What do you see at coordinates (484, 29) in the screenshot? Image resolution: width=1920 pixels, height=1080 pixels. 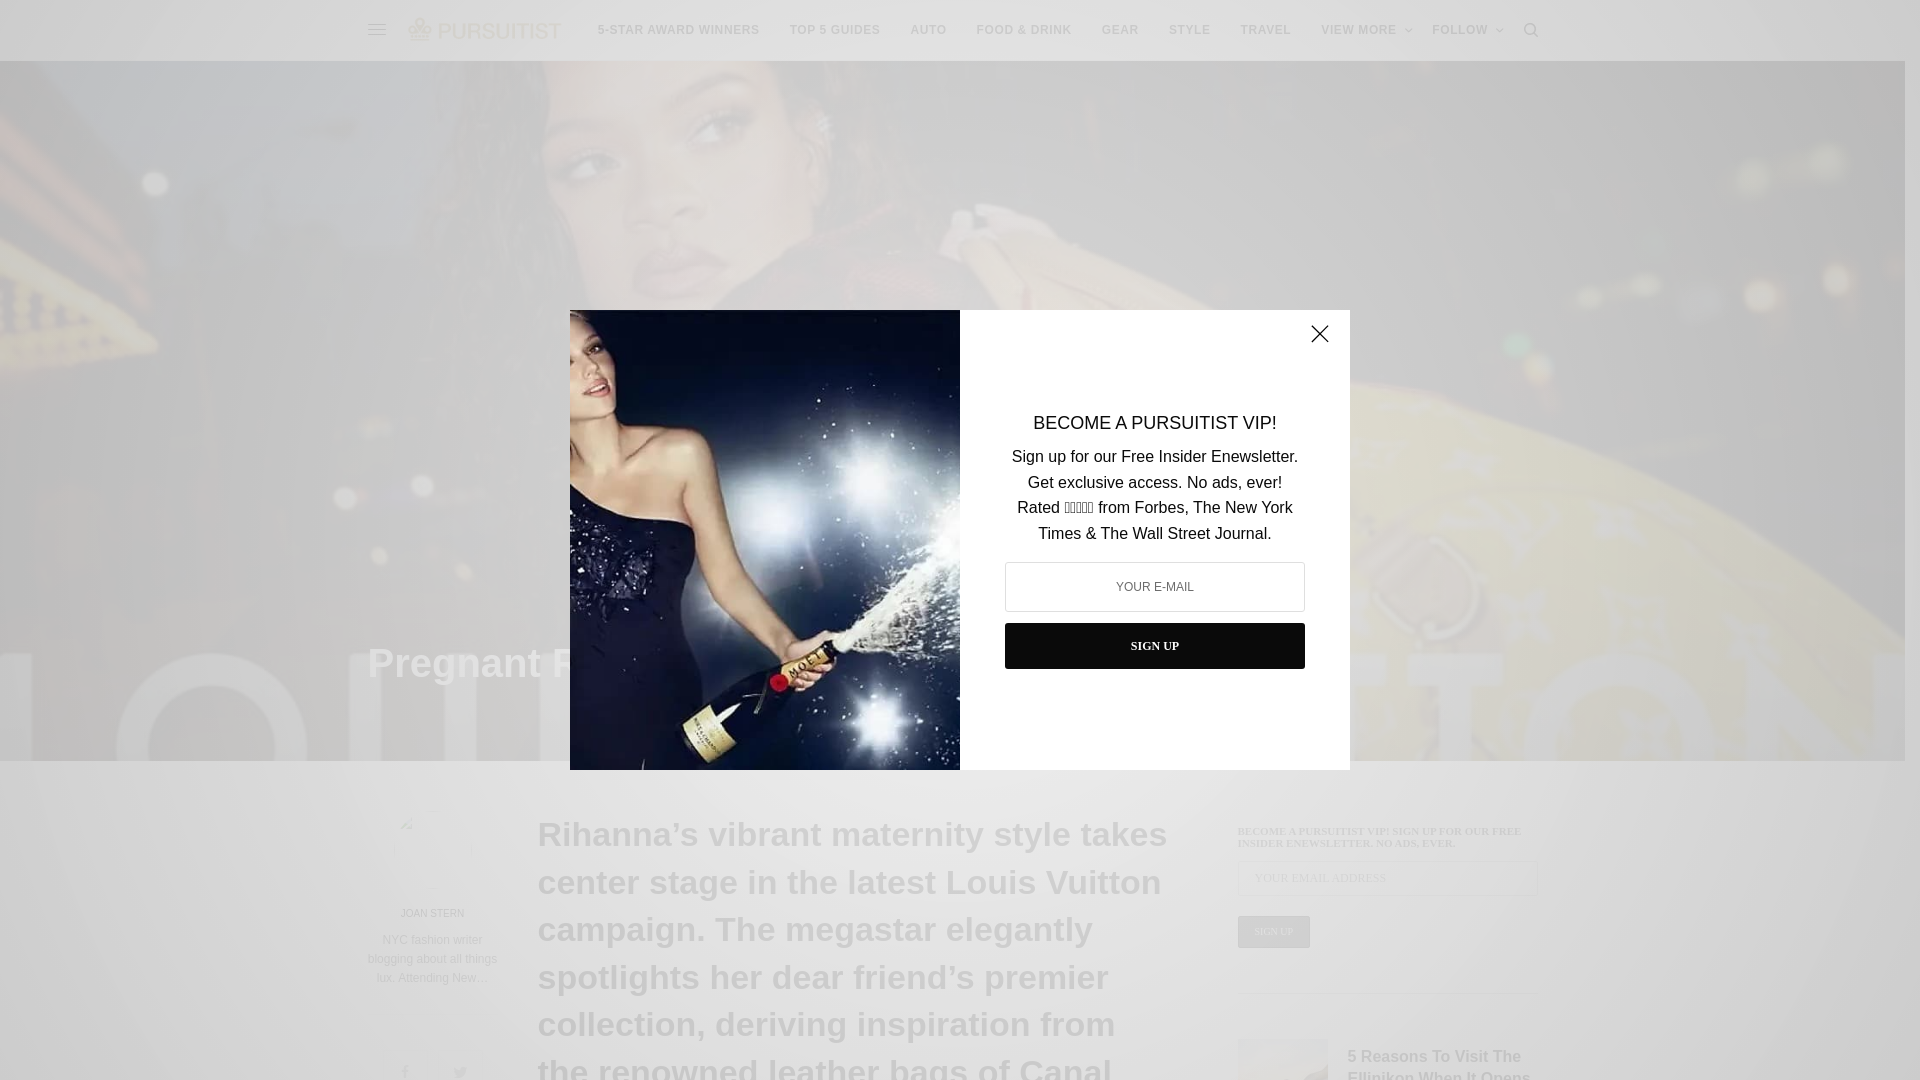 I see `Pursuitist` at bounding box center [484, 29].